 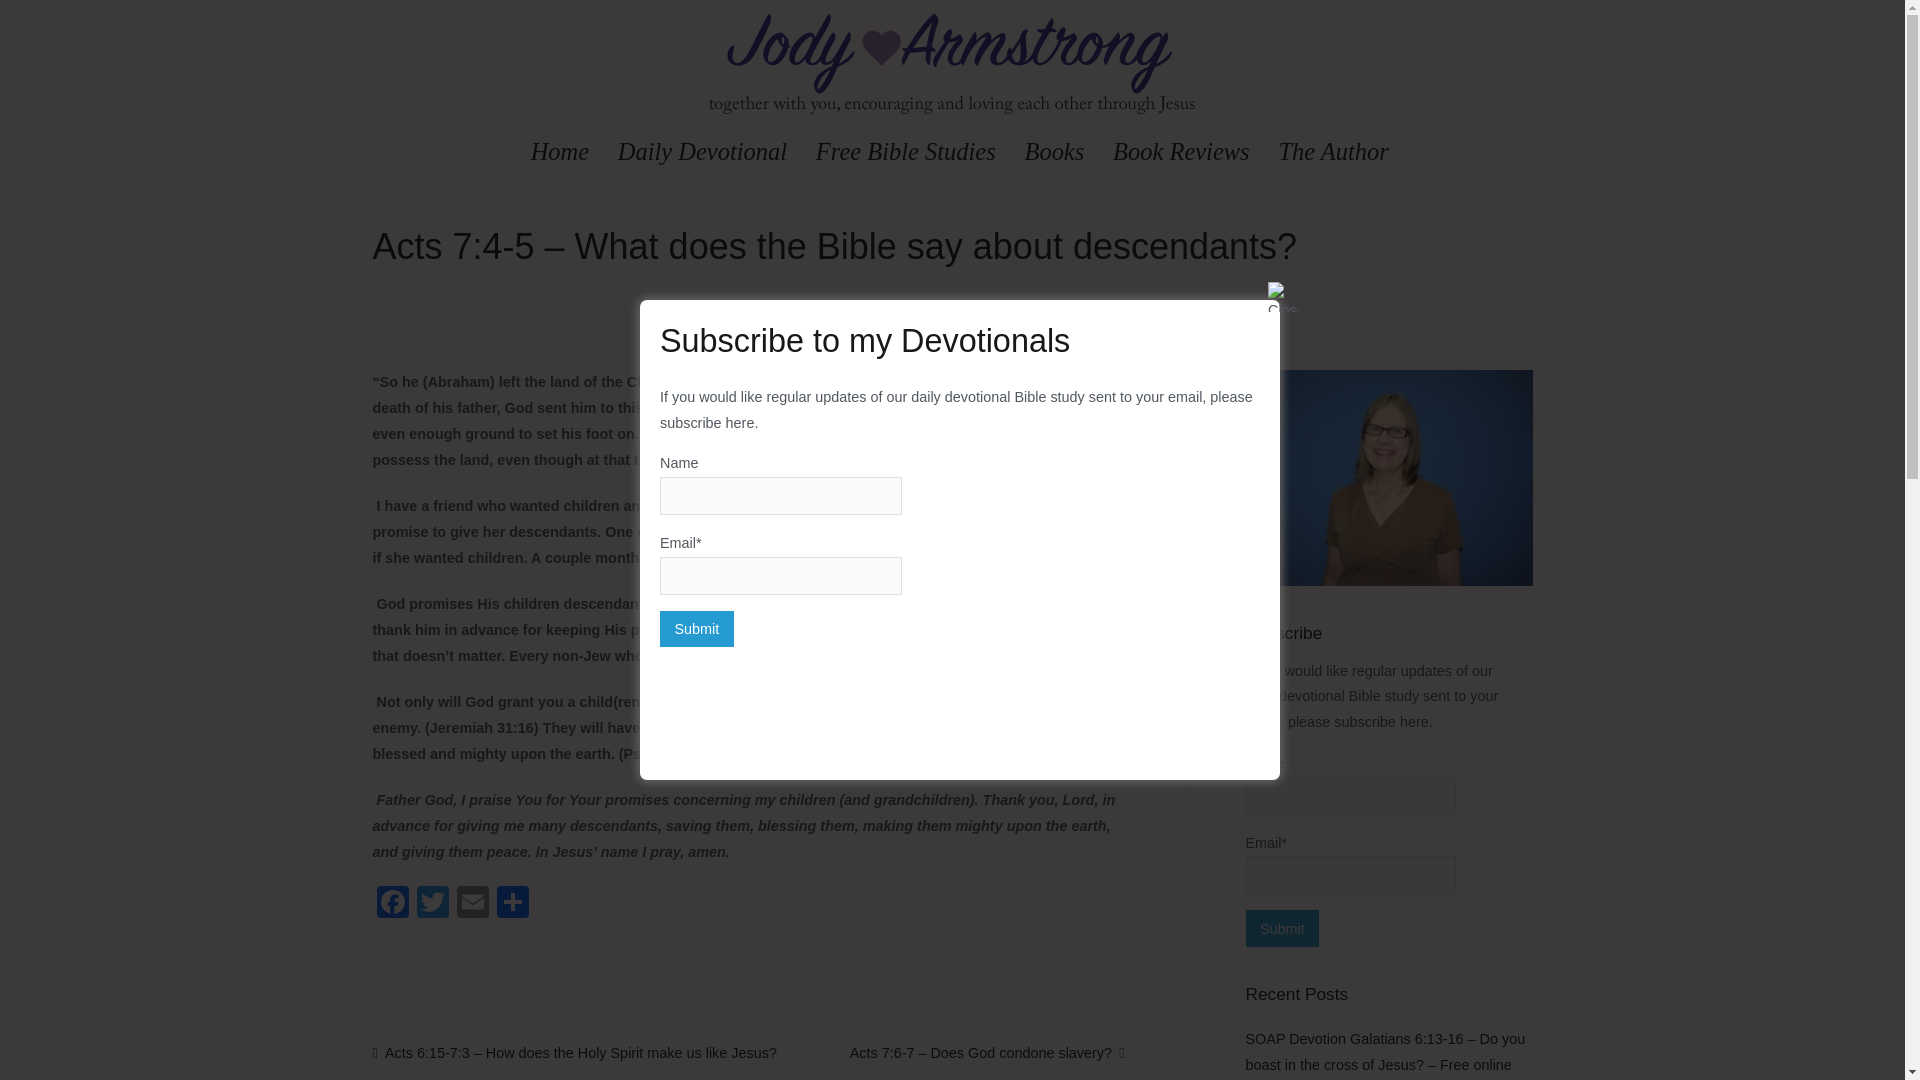 I want to click on Free Bible Studies, so click(x=906, y=151).